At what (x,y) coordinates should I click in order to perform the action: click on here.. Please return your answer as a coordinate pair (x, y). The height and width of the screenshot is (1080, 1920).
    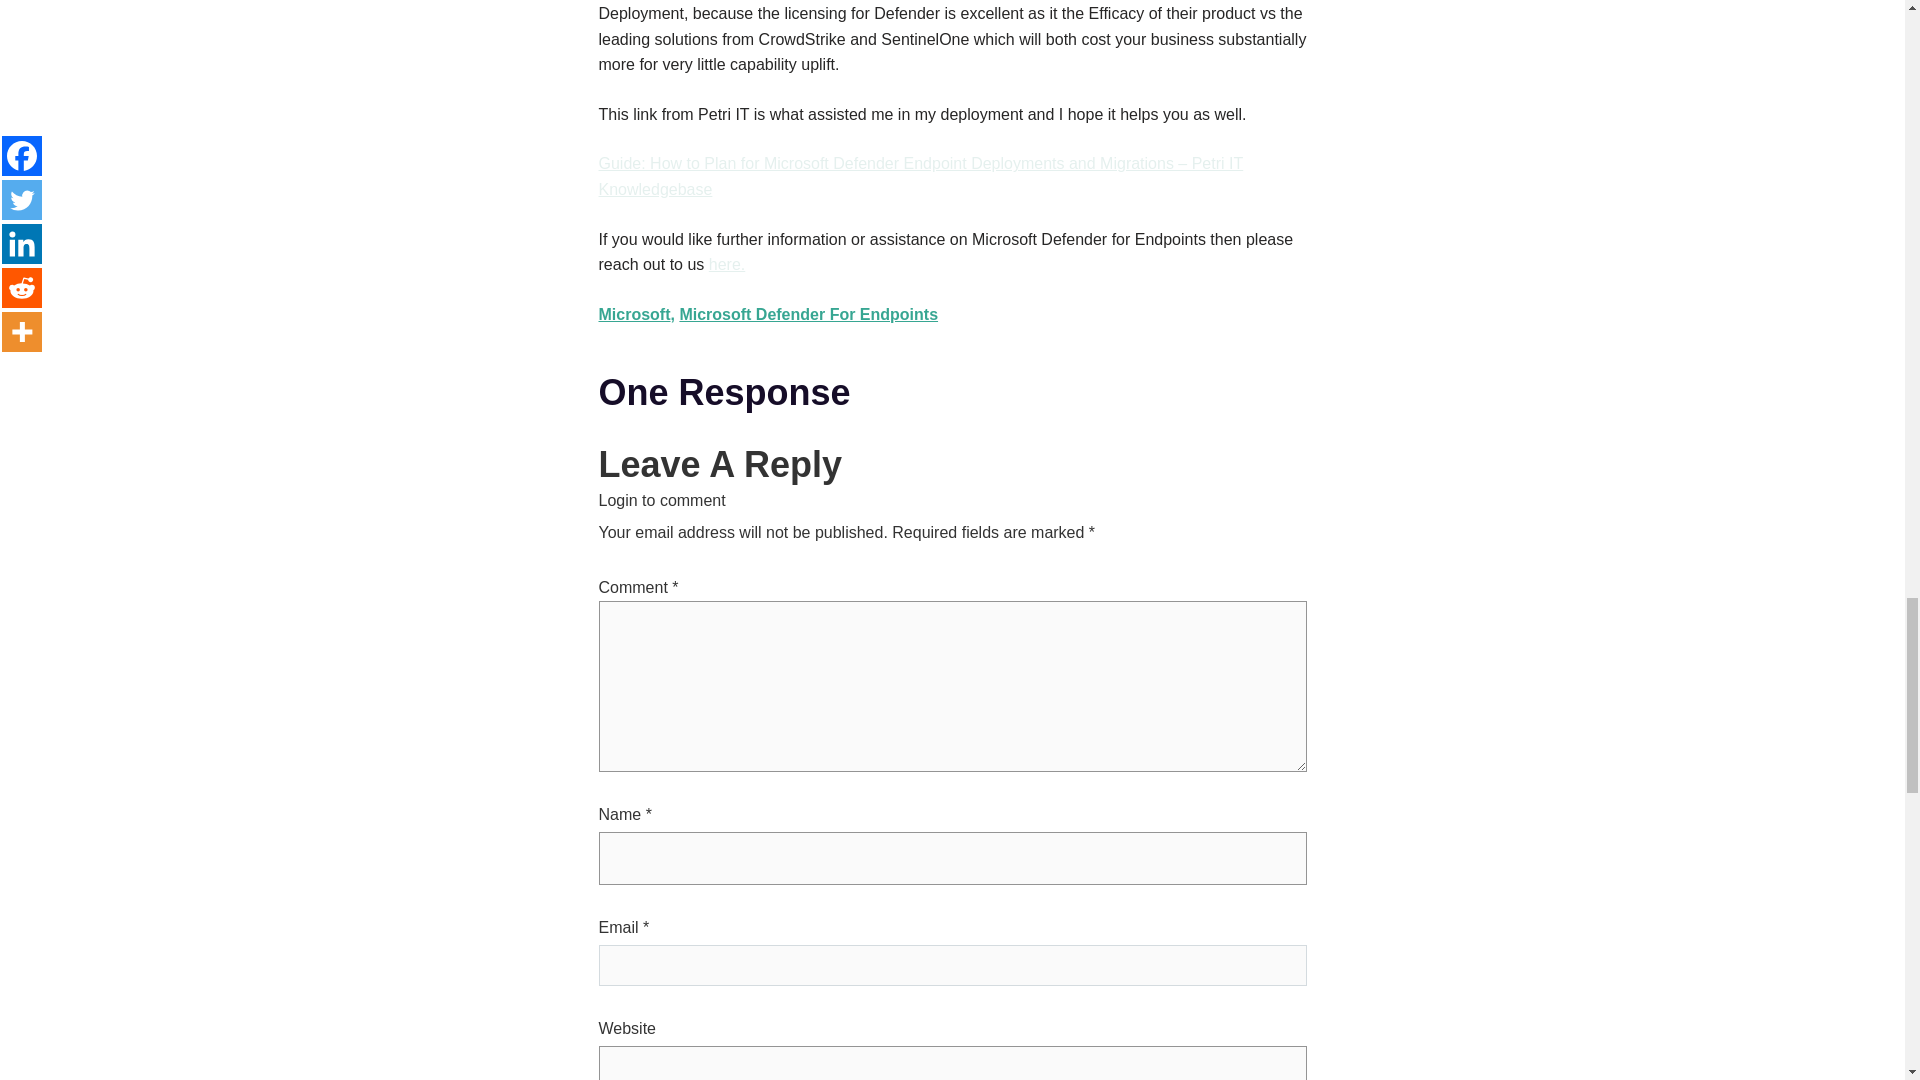
    Looking at the image, I should click on (726, 264).